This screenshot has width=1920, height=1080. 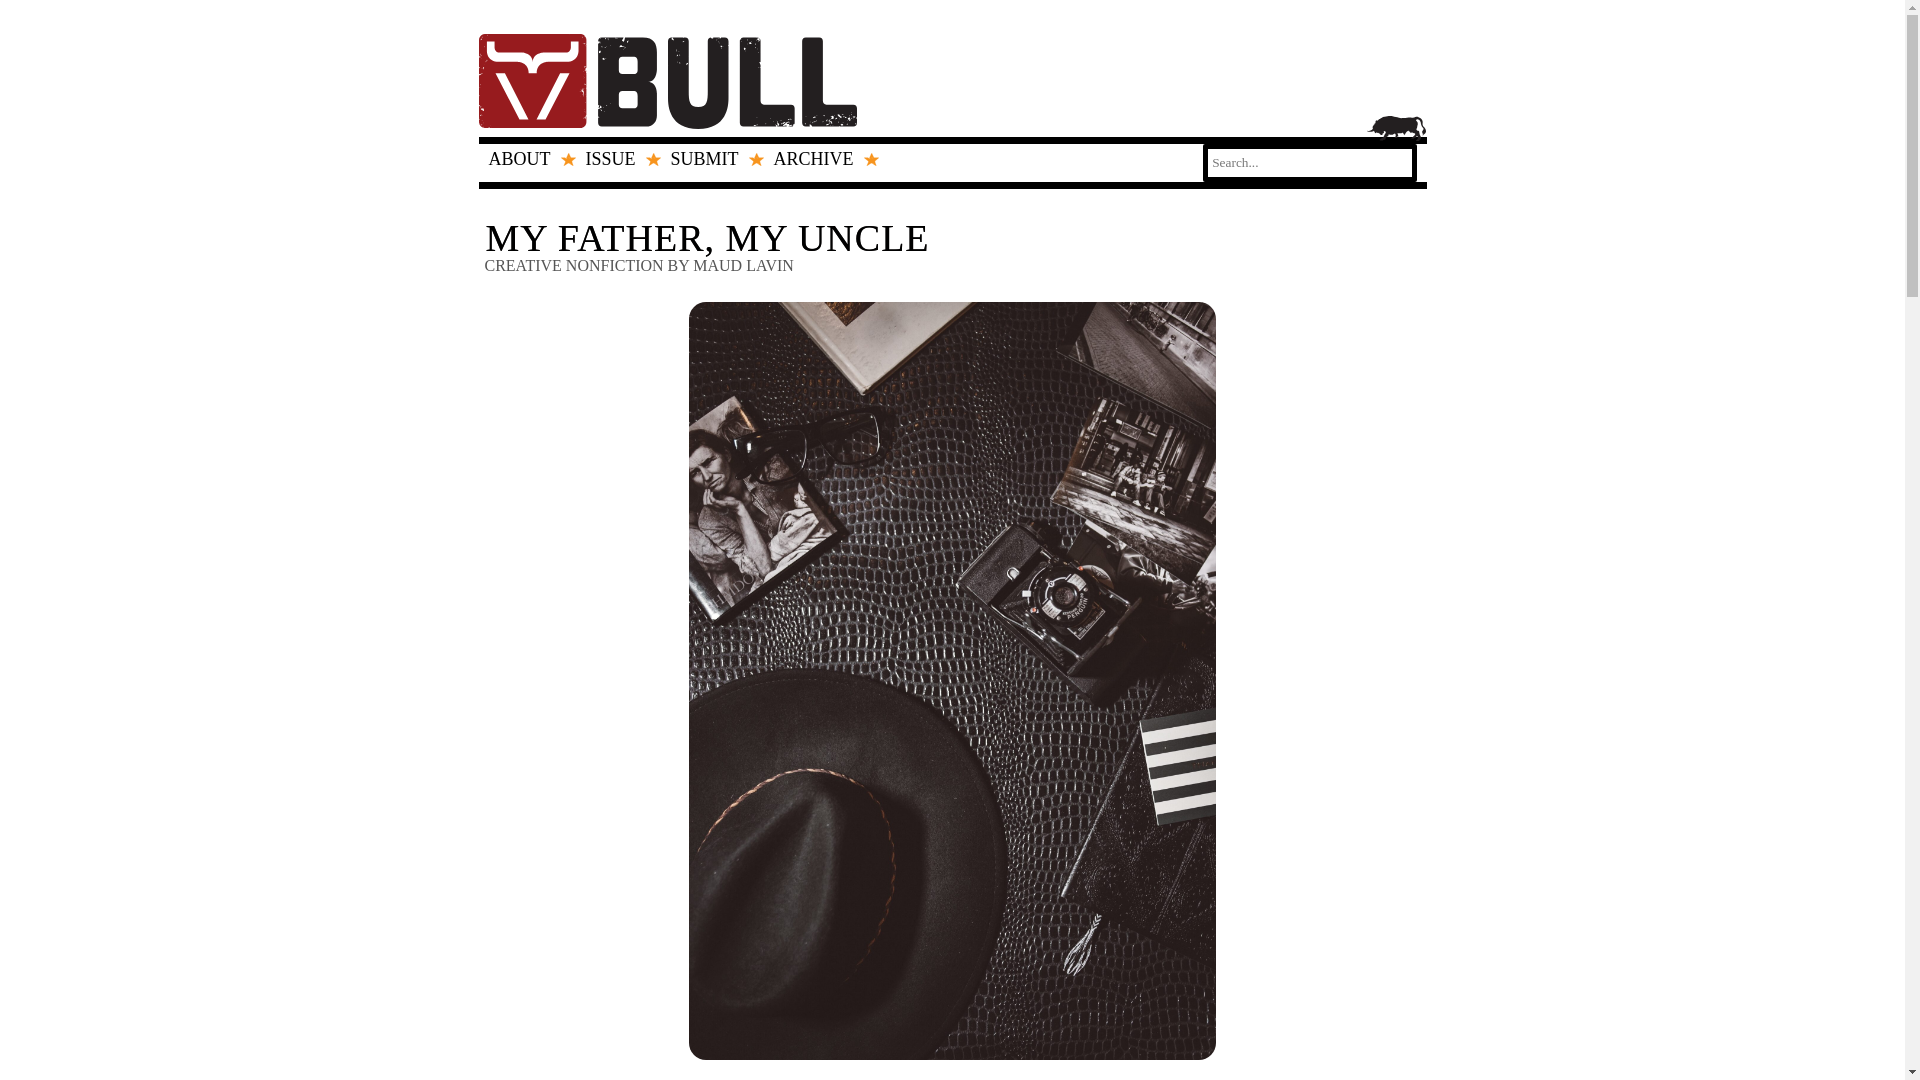 I want to click on ABOUT, so click(x=526, y=158).